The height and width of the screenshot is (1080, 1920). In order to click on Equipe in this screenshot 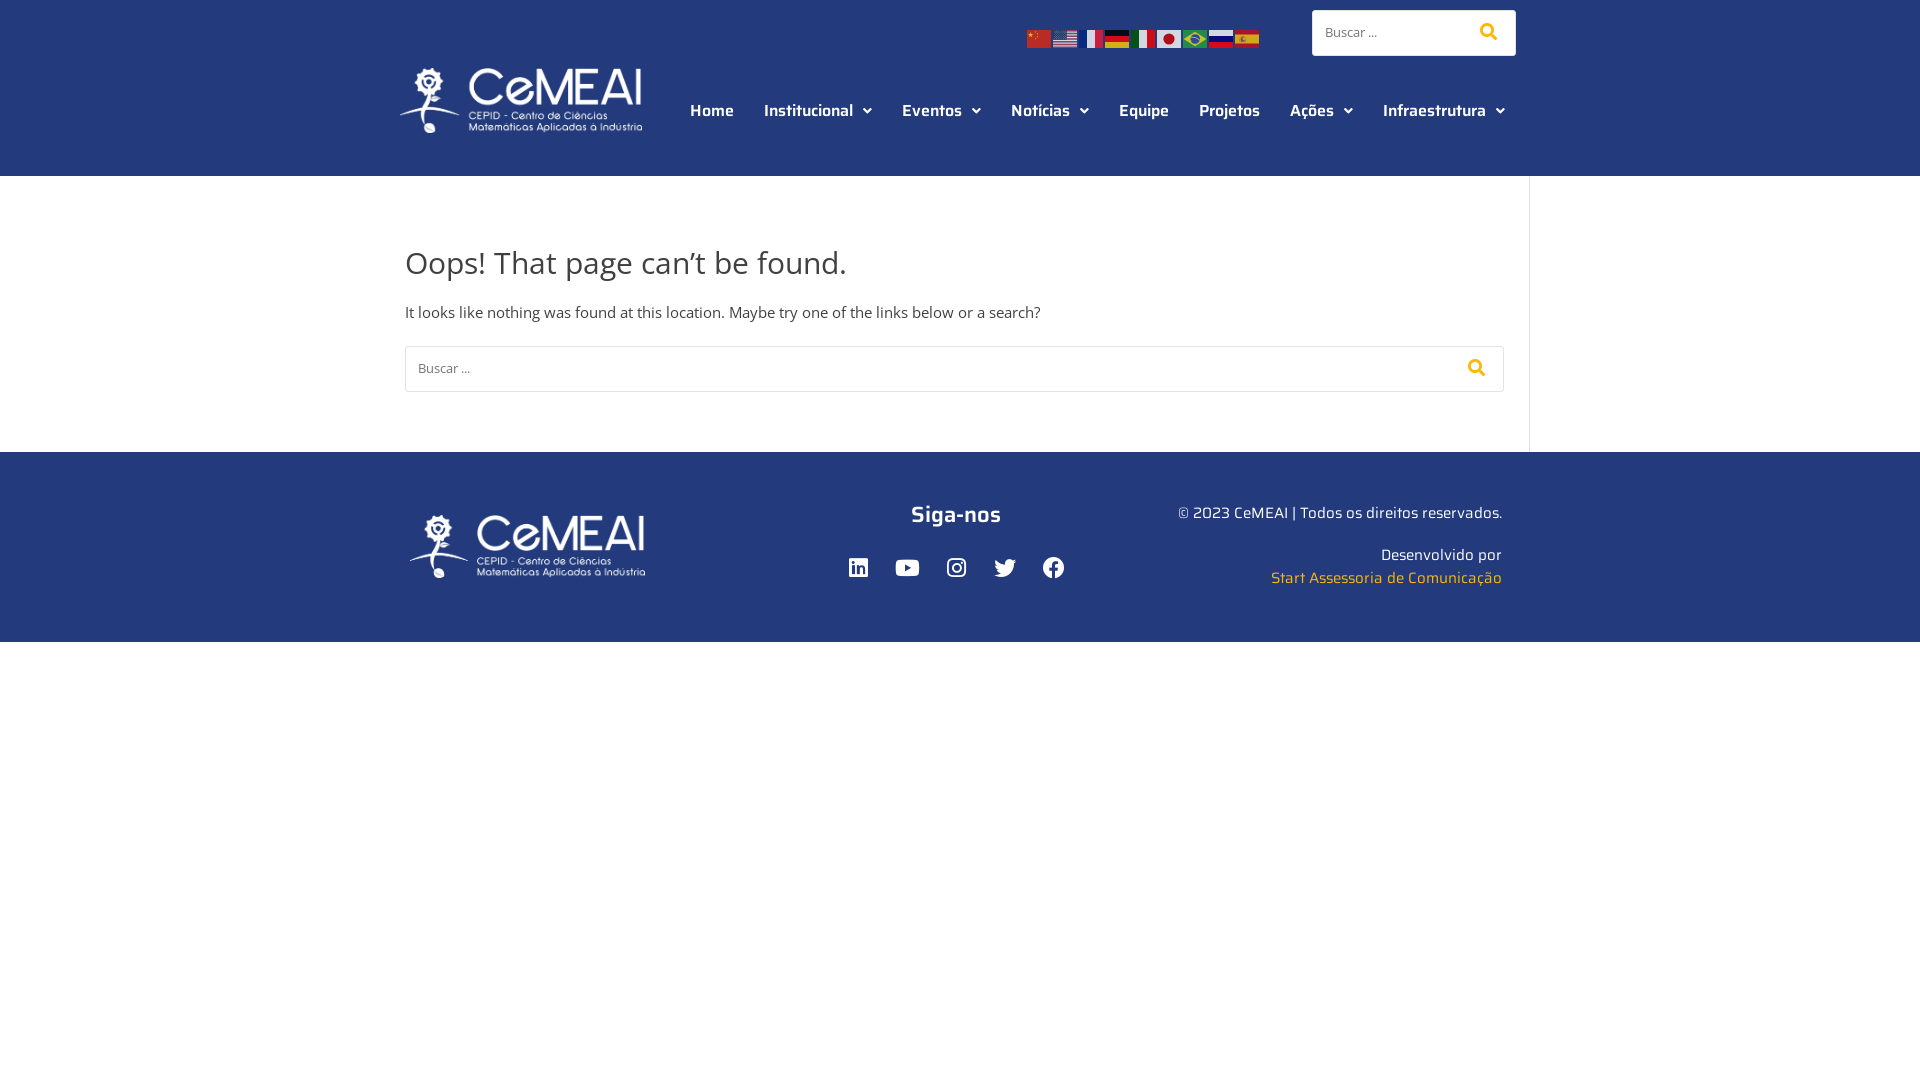, I will do `click(1144, 111)`.